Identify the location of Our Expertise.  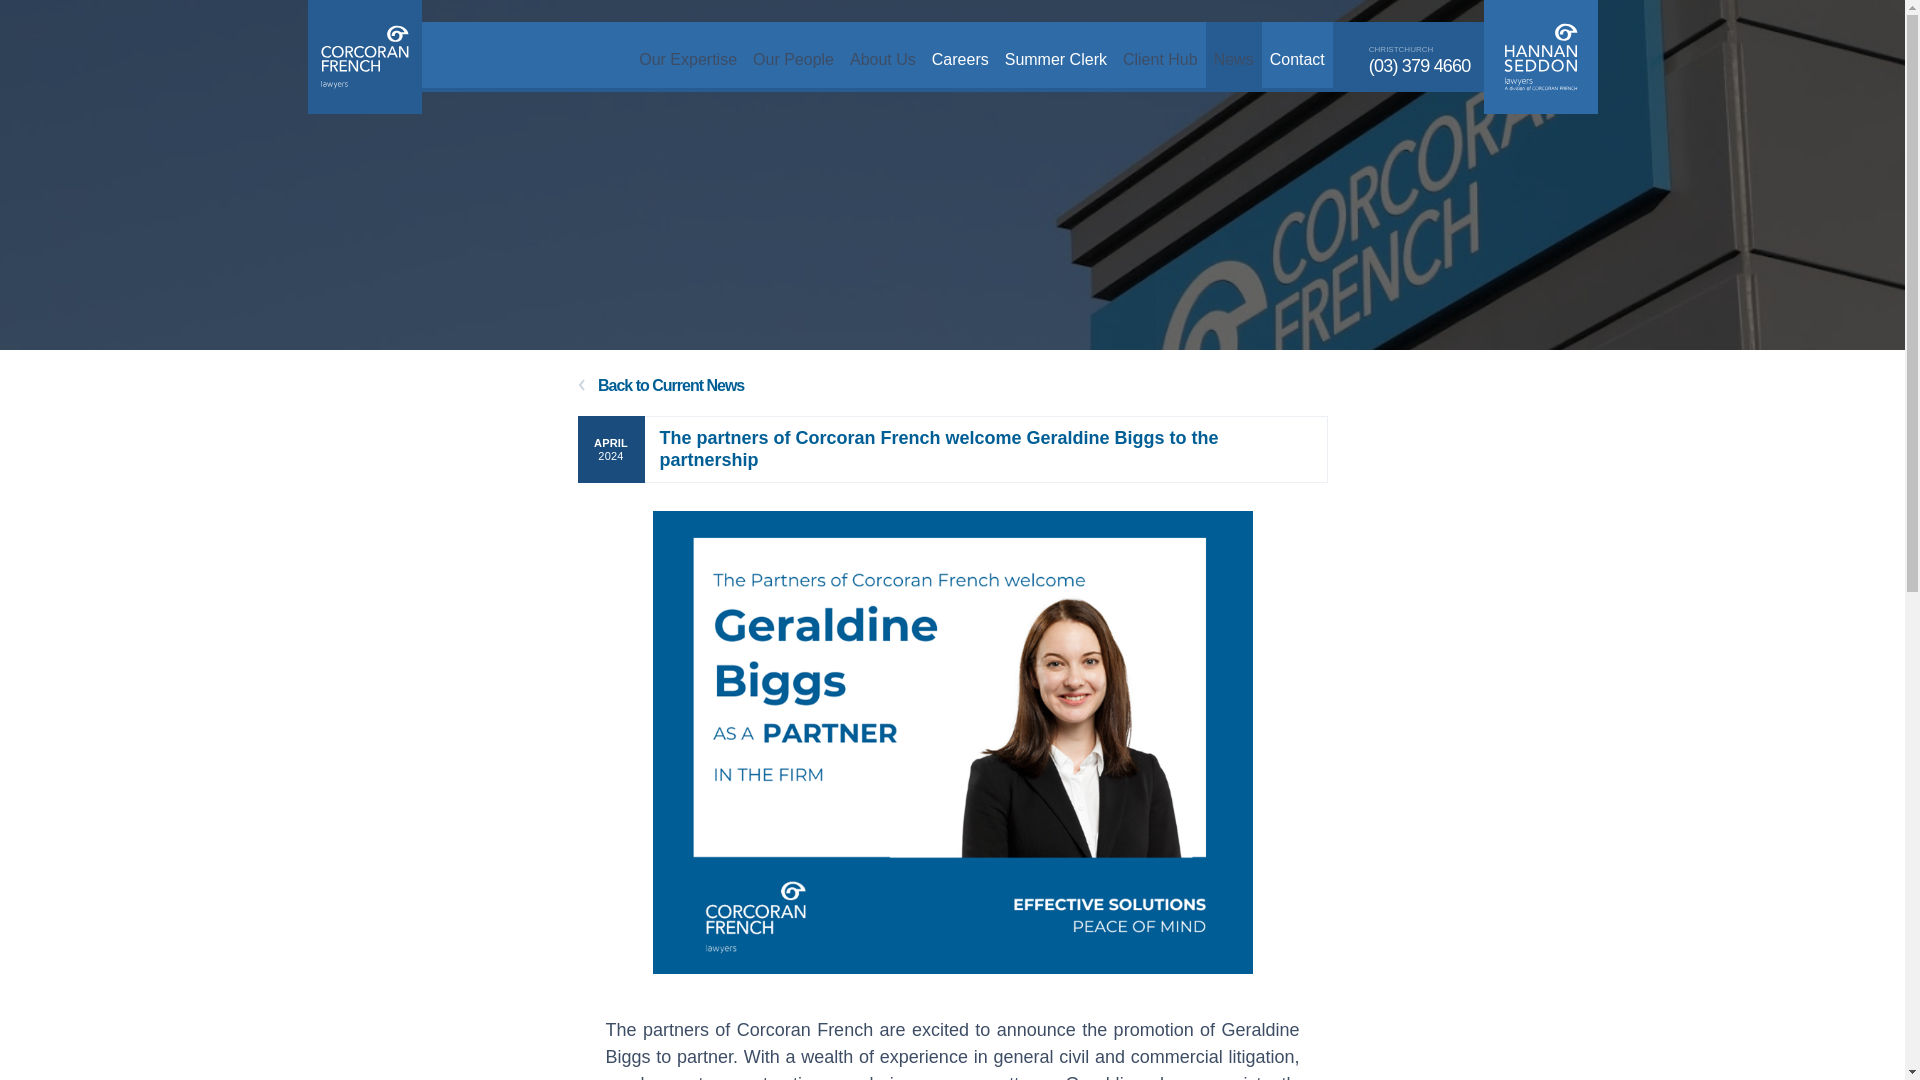
(688, 54).